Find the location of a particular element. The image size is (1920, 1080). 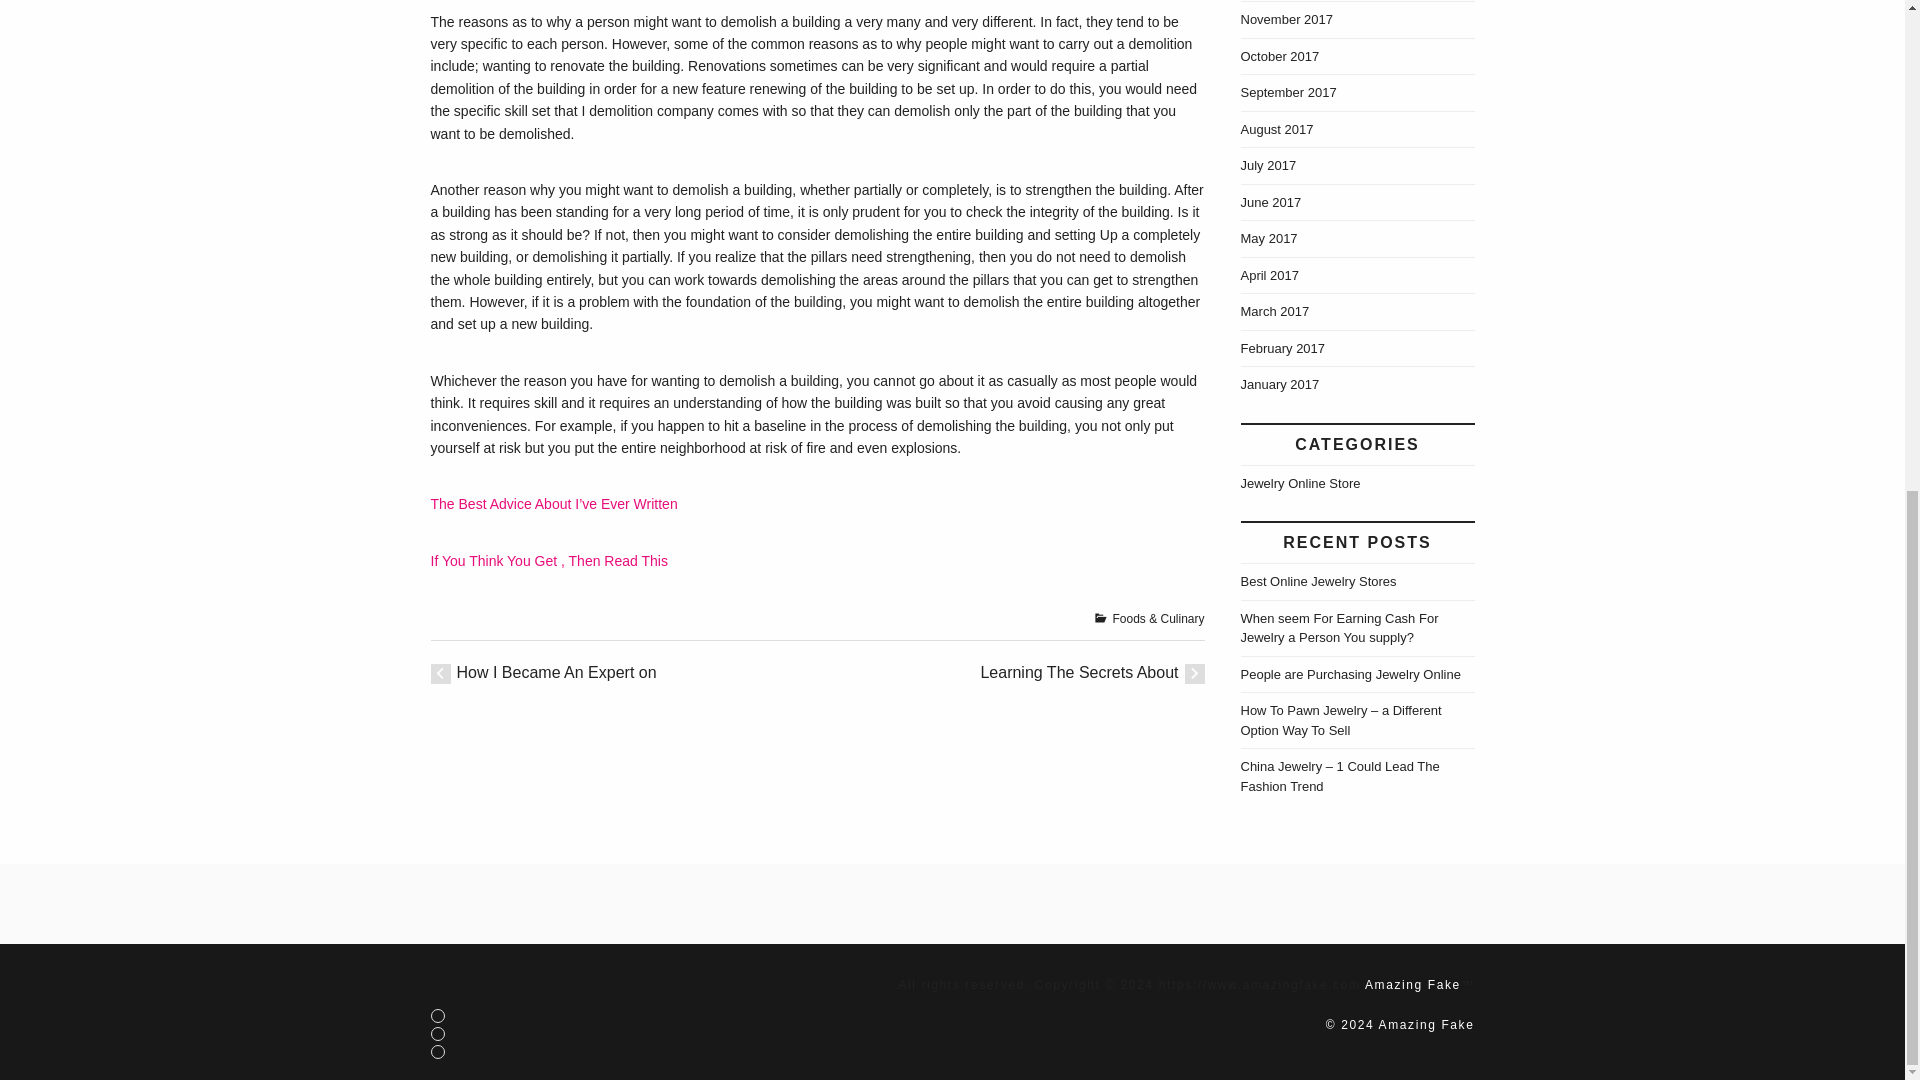

When seem For Earning Cash For Jewelry a Person You supply? is located at coordinates (1339, 627).